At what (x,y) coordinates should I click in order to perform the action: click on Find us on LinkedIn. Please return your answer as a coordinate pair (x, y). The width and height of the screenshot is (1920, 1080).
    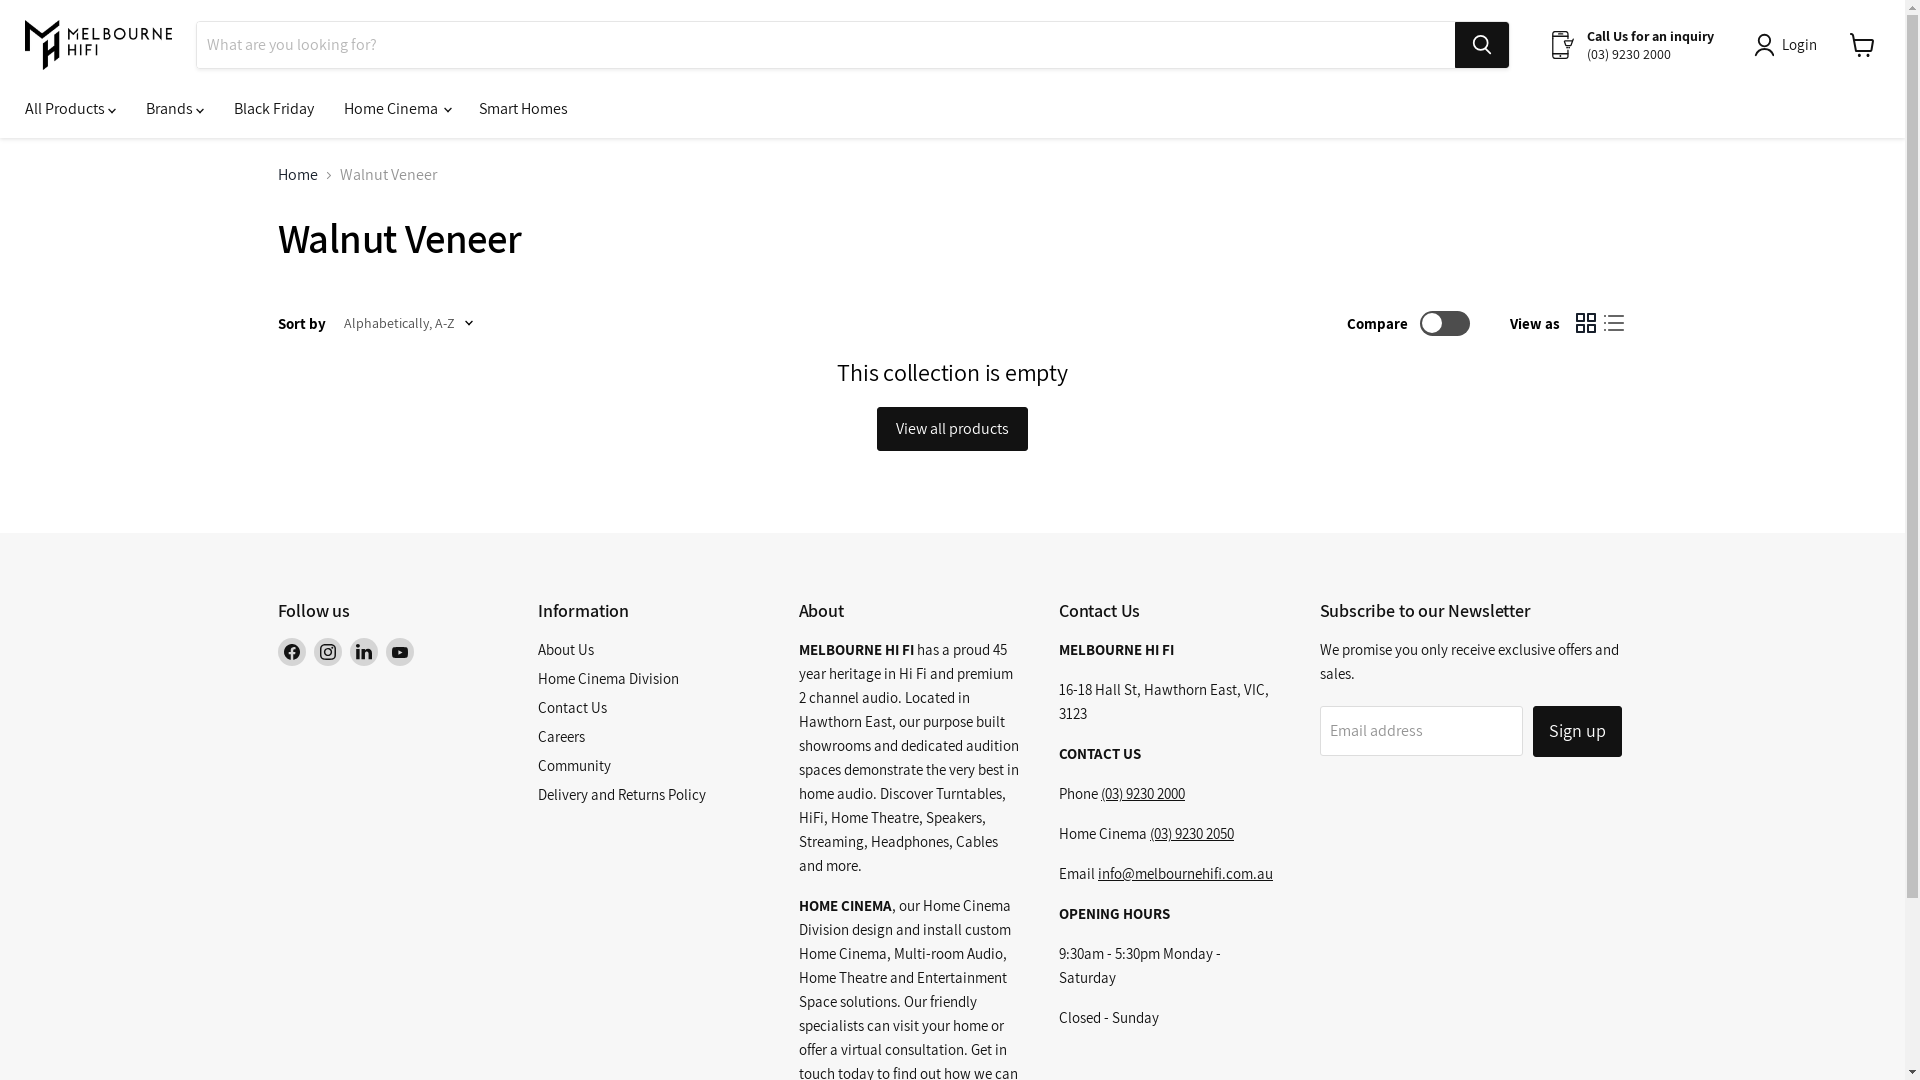
    Looking at the image, I should click on (364, 652).